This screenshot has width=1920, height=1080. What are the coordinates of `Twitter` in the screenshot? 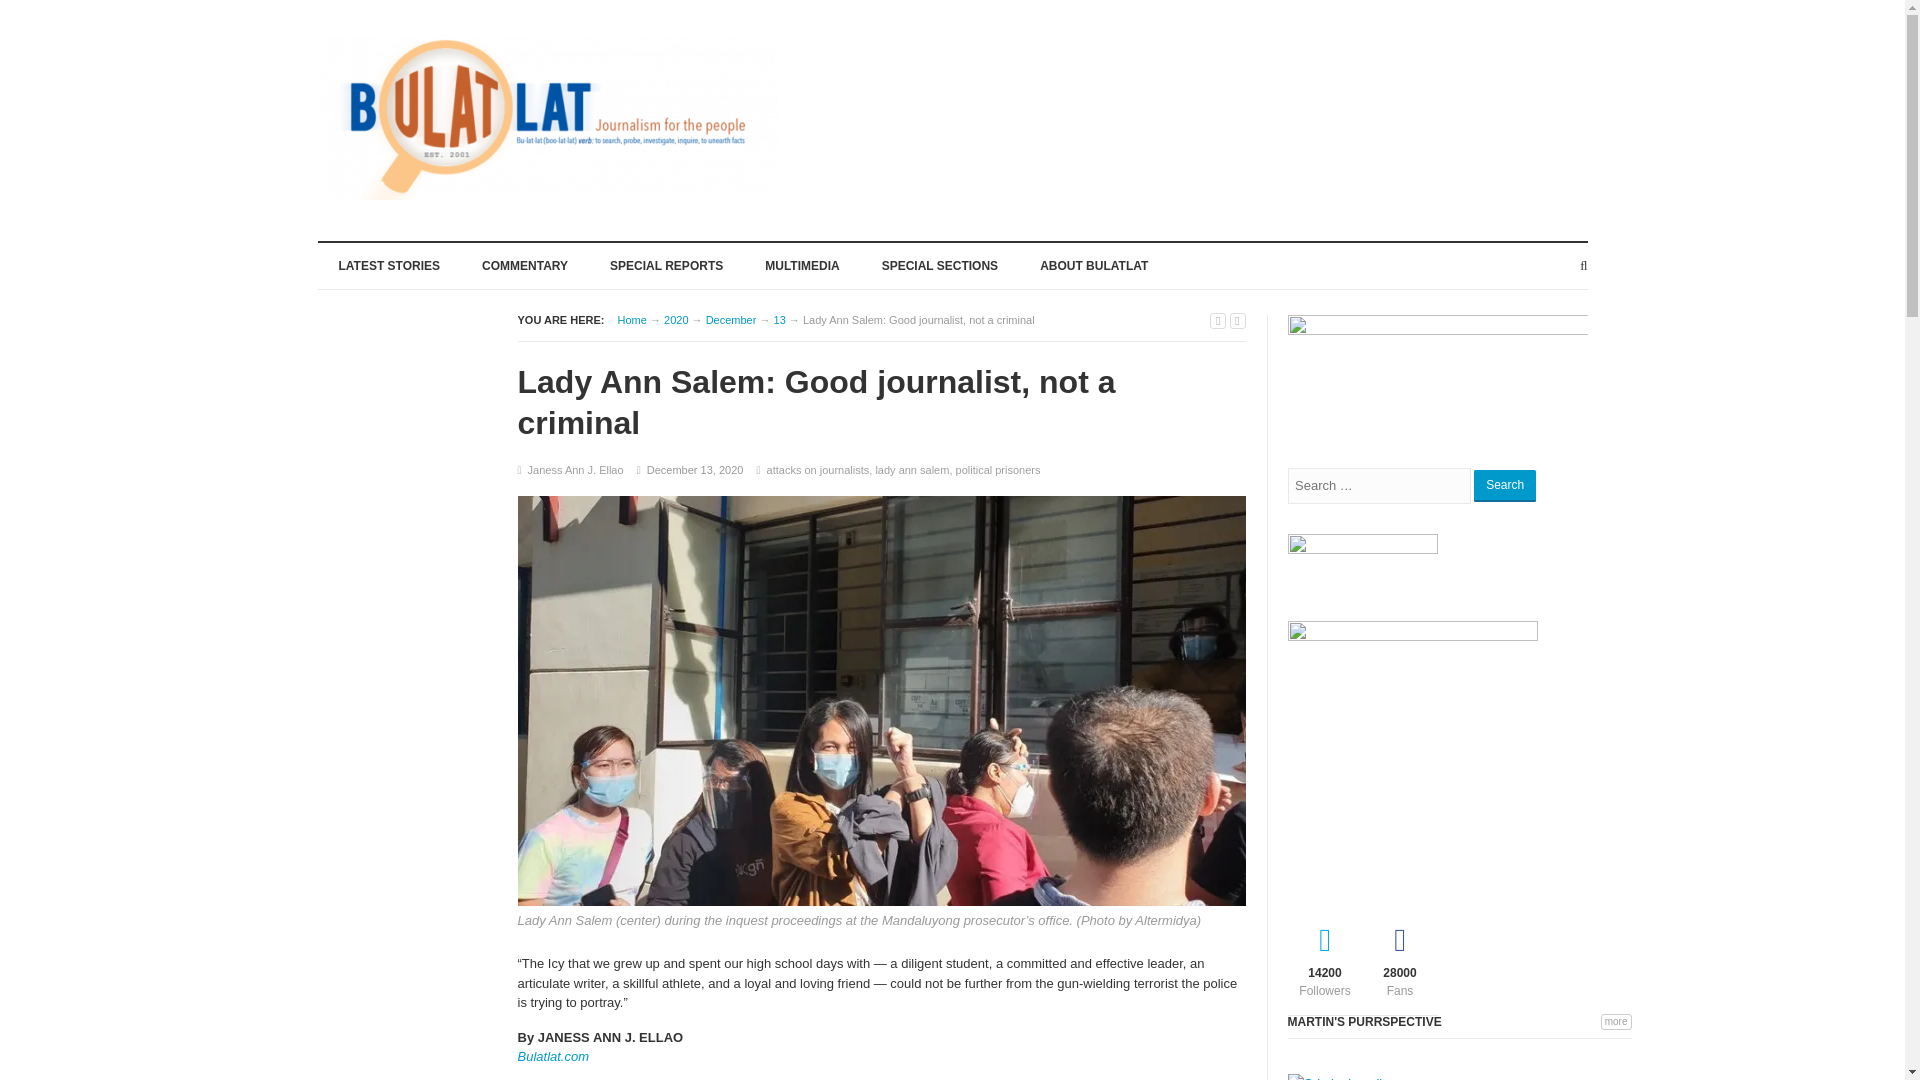 It's located at (1326, 958).